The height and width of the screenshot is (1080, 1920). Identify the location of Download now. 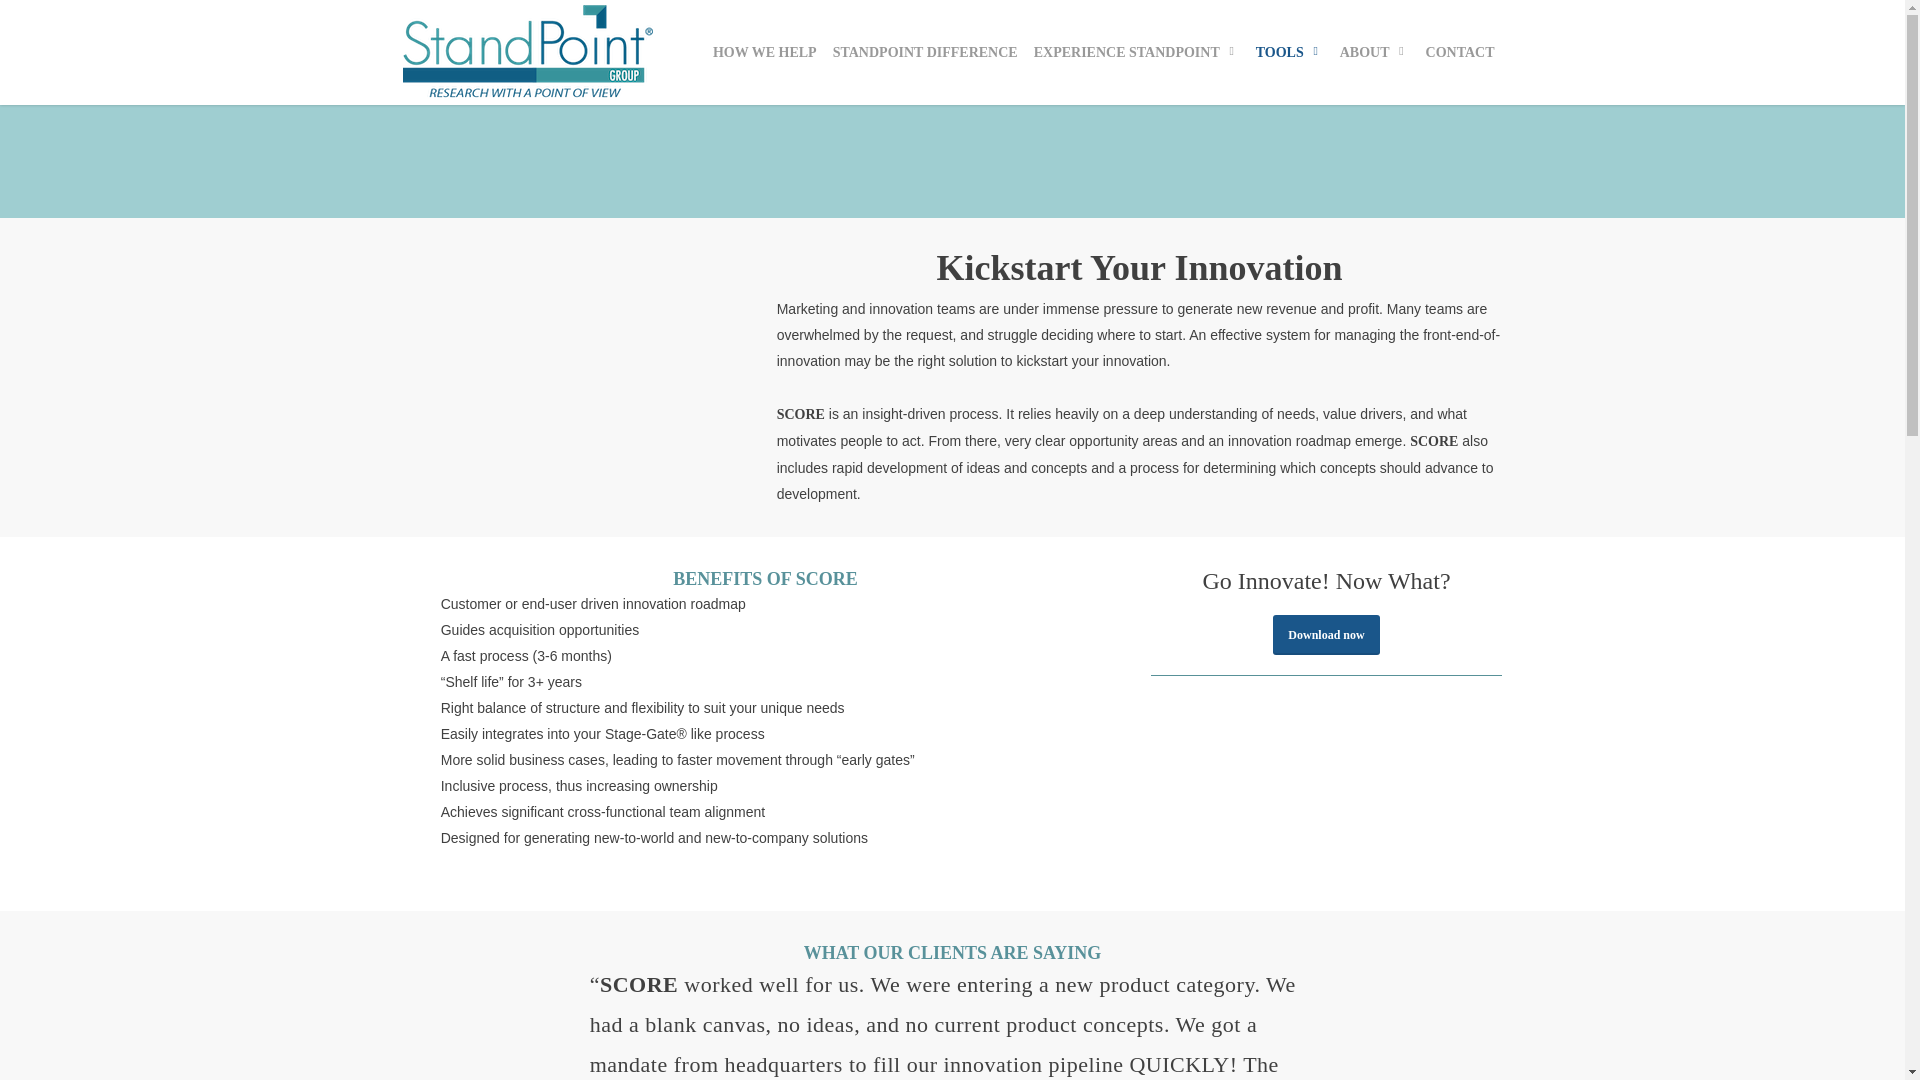
(1325, 634).